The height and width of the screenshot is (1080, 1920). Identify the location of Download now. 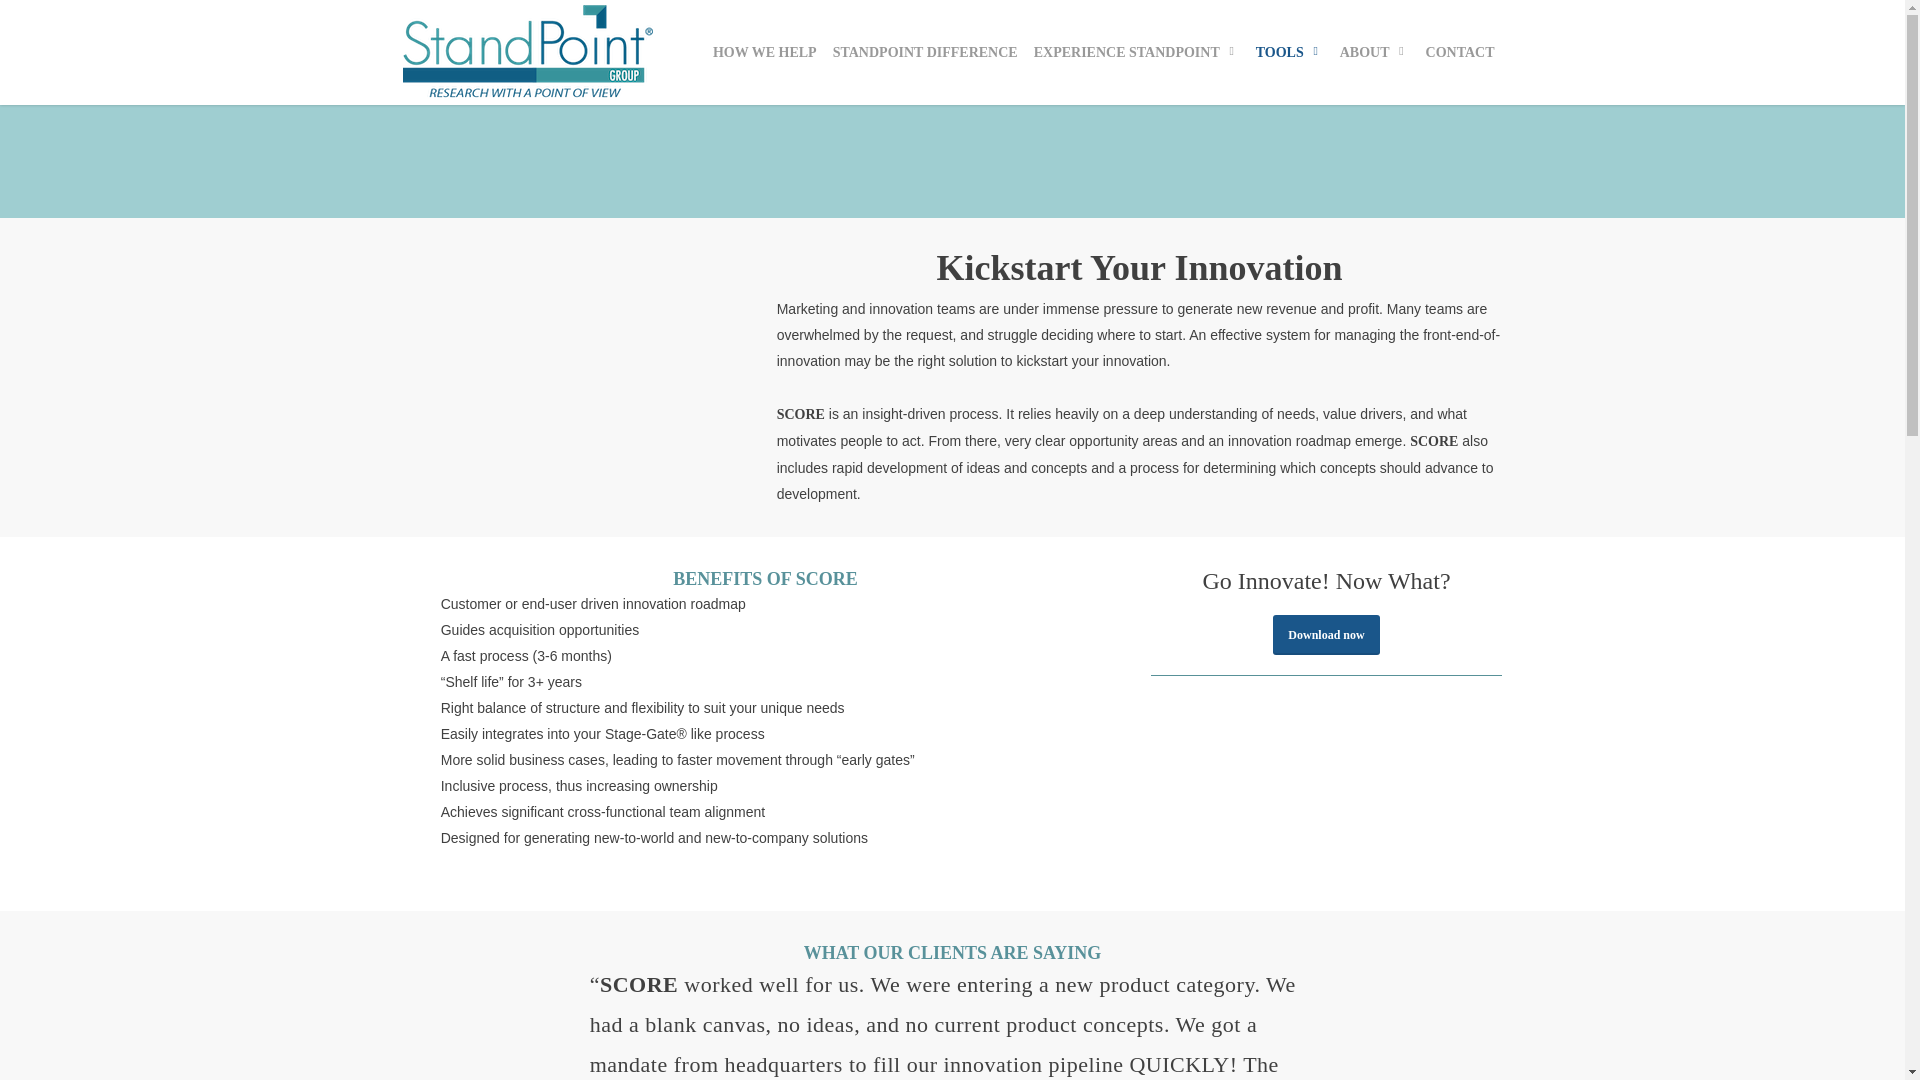
(1325, 634).